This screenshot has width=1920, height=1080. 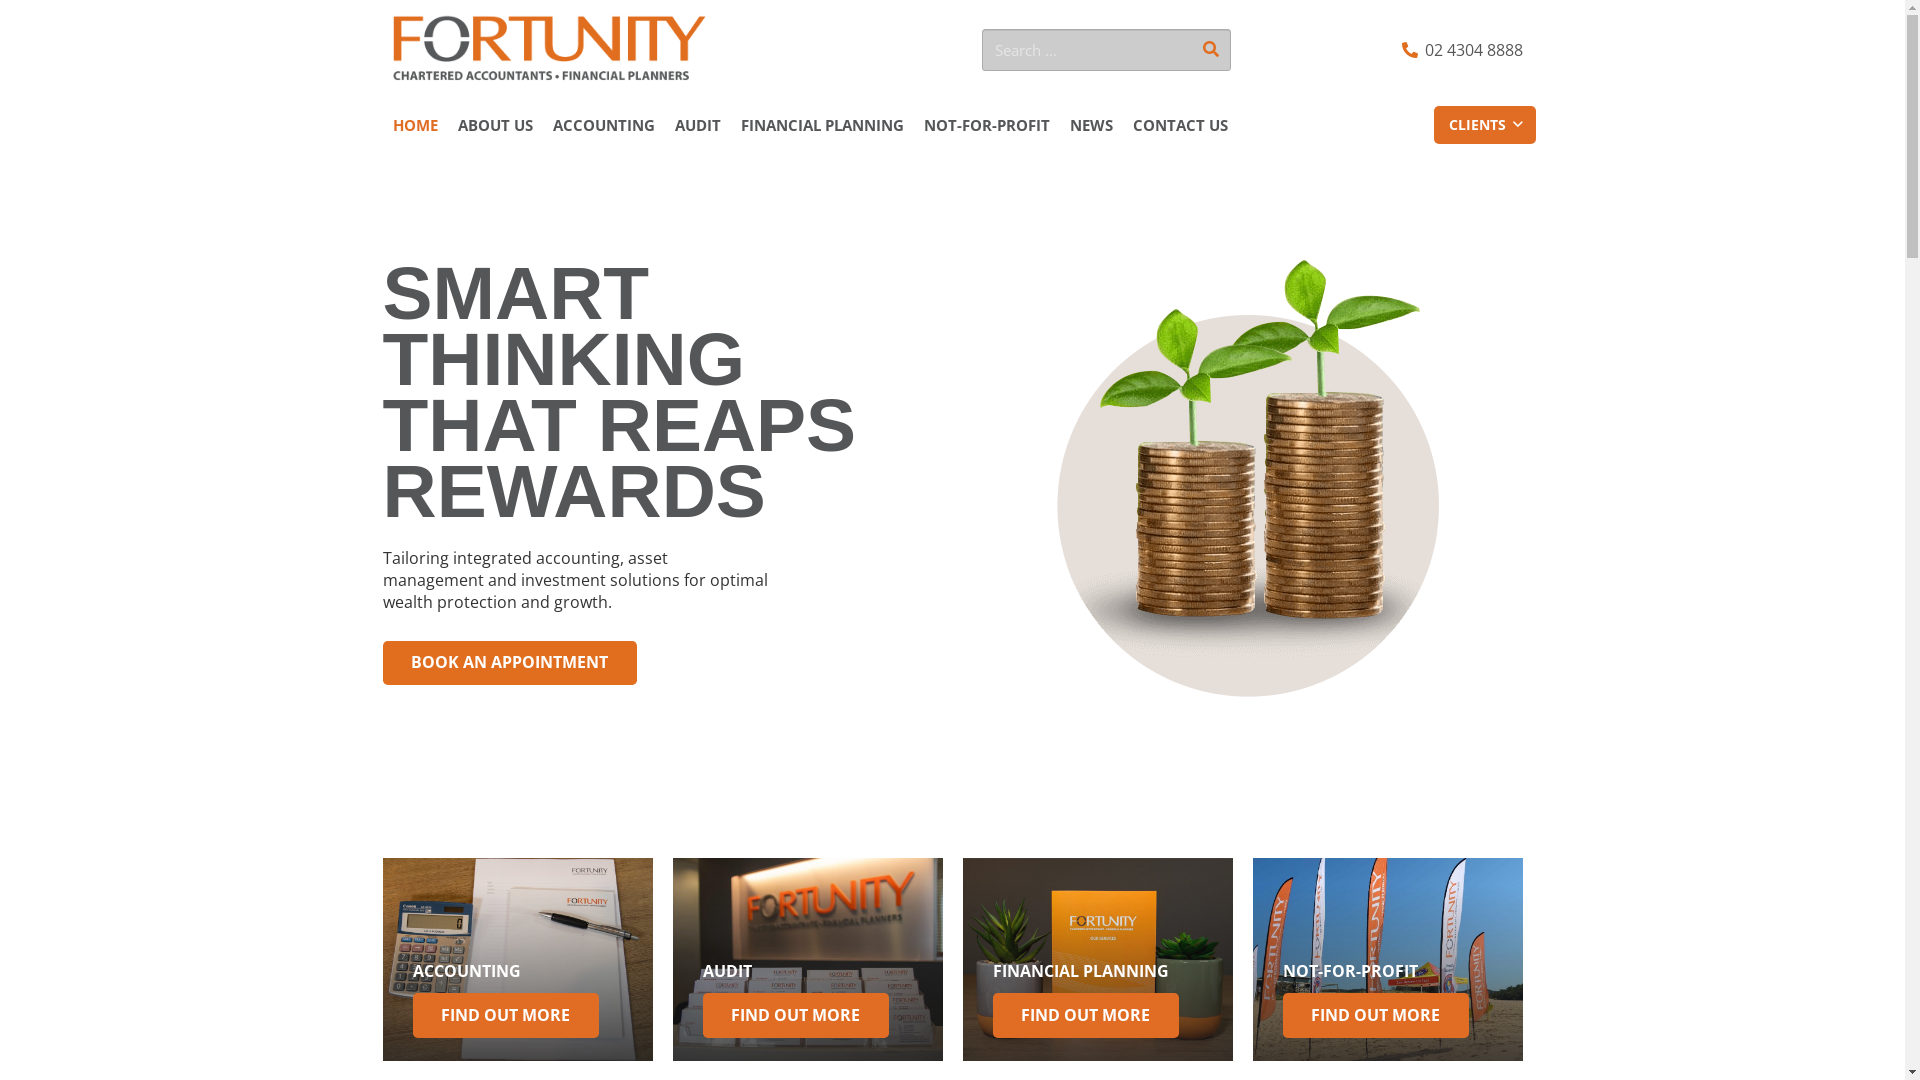 I want to click on ABOUT US, so click(x=496, y=125).